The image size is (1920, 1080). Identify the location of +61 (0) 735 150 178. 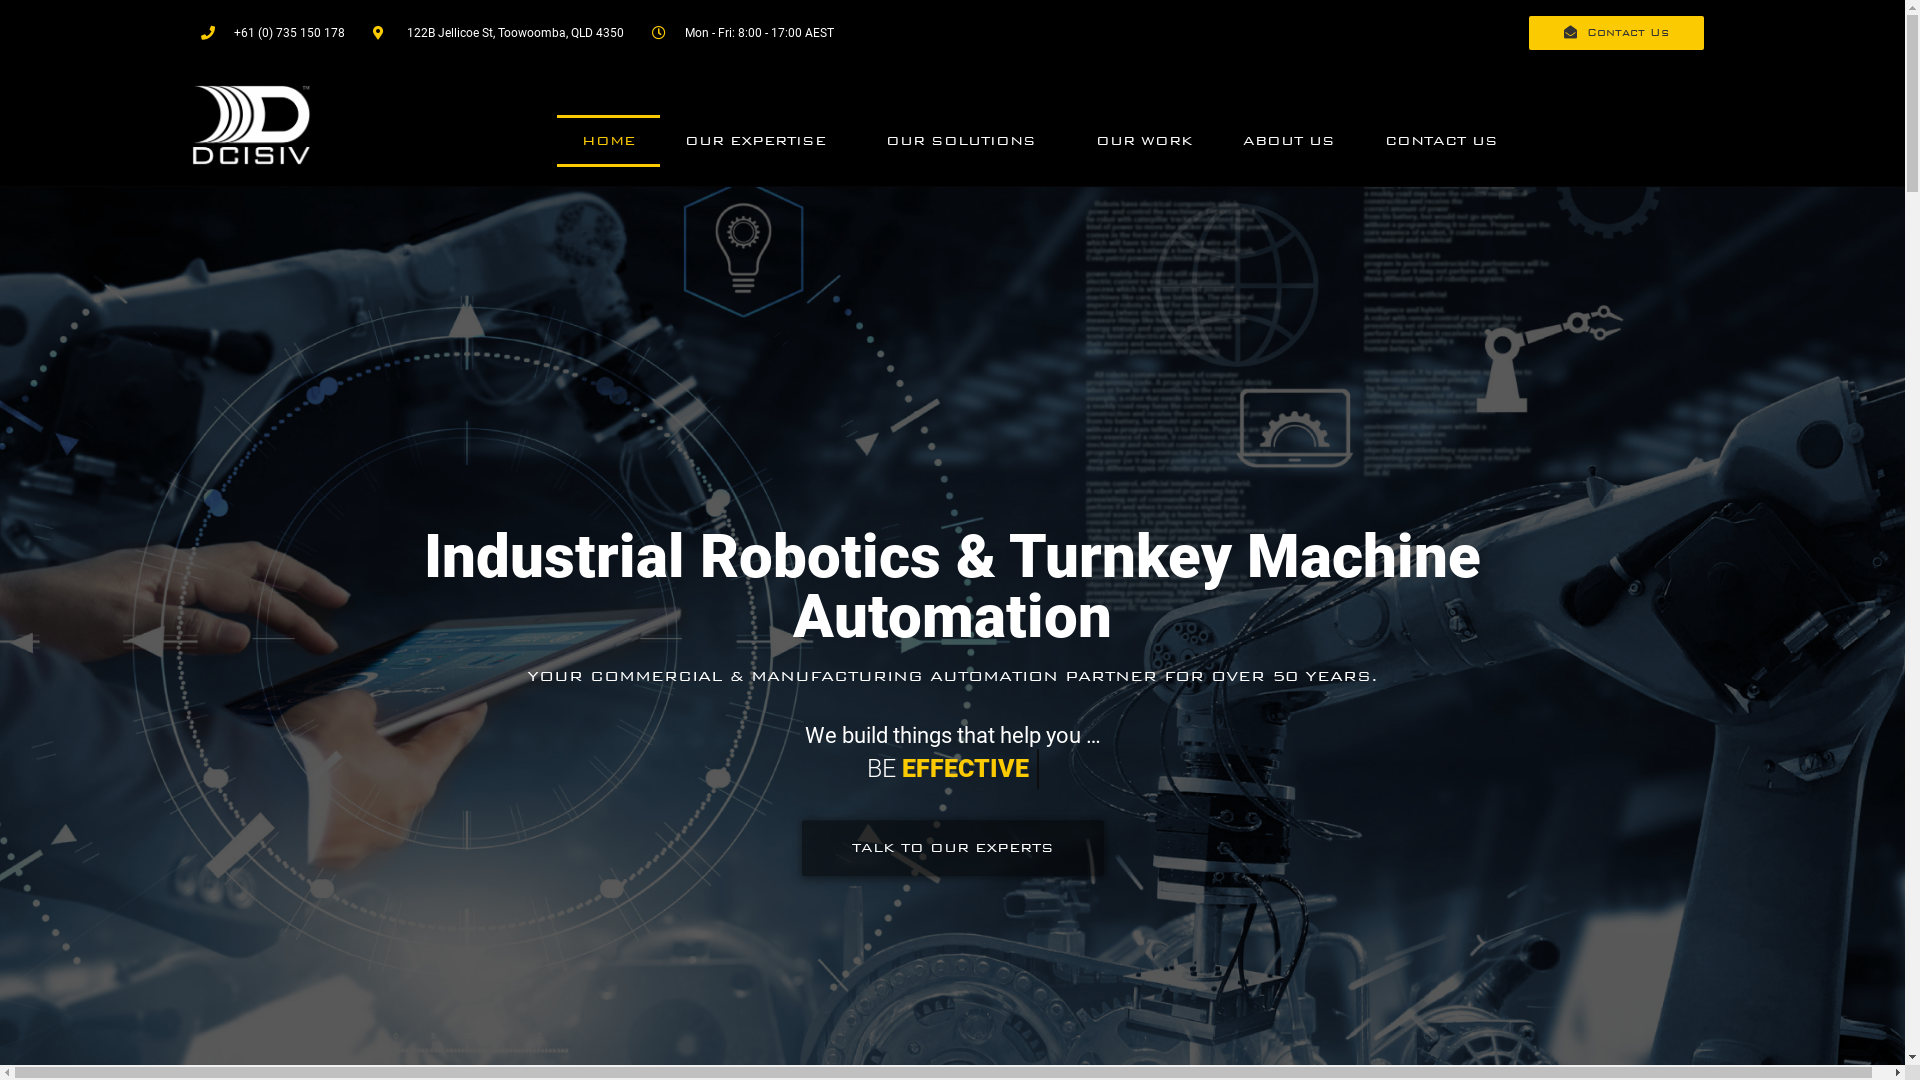
(272, 33).